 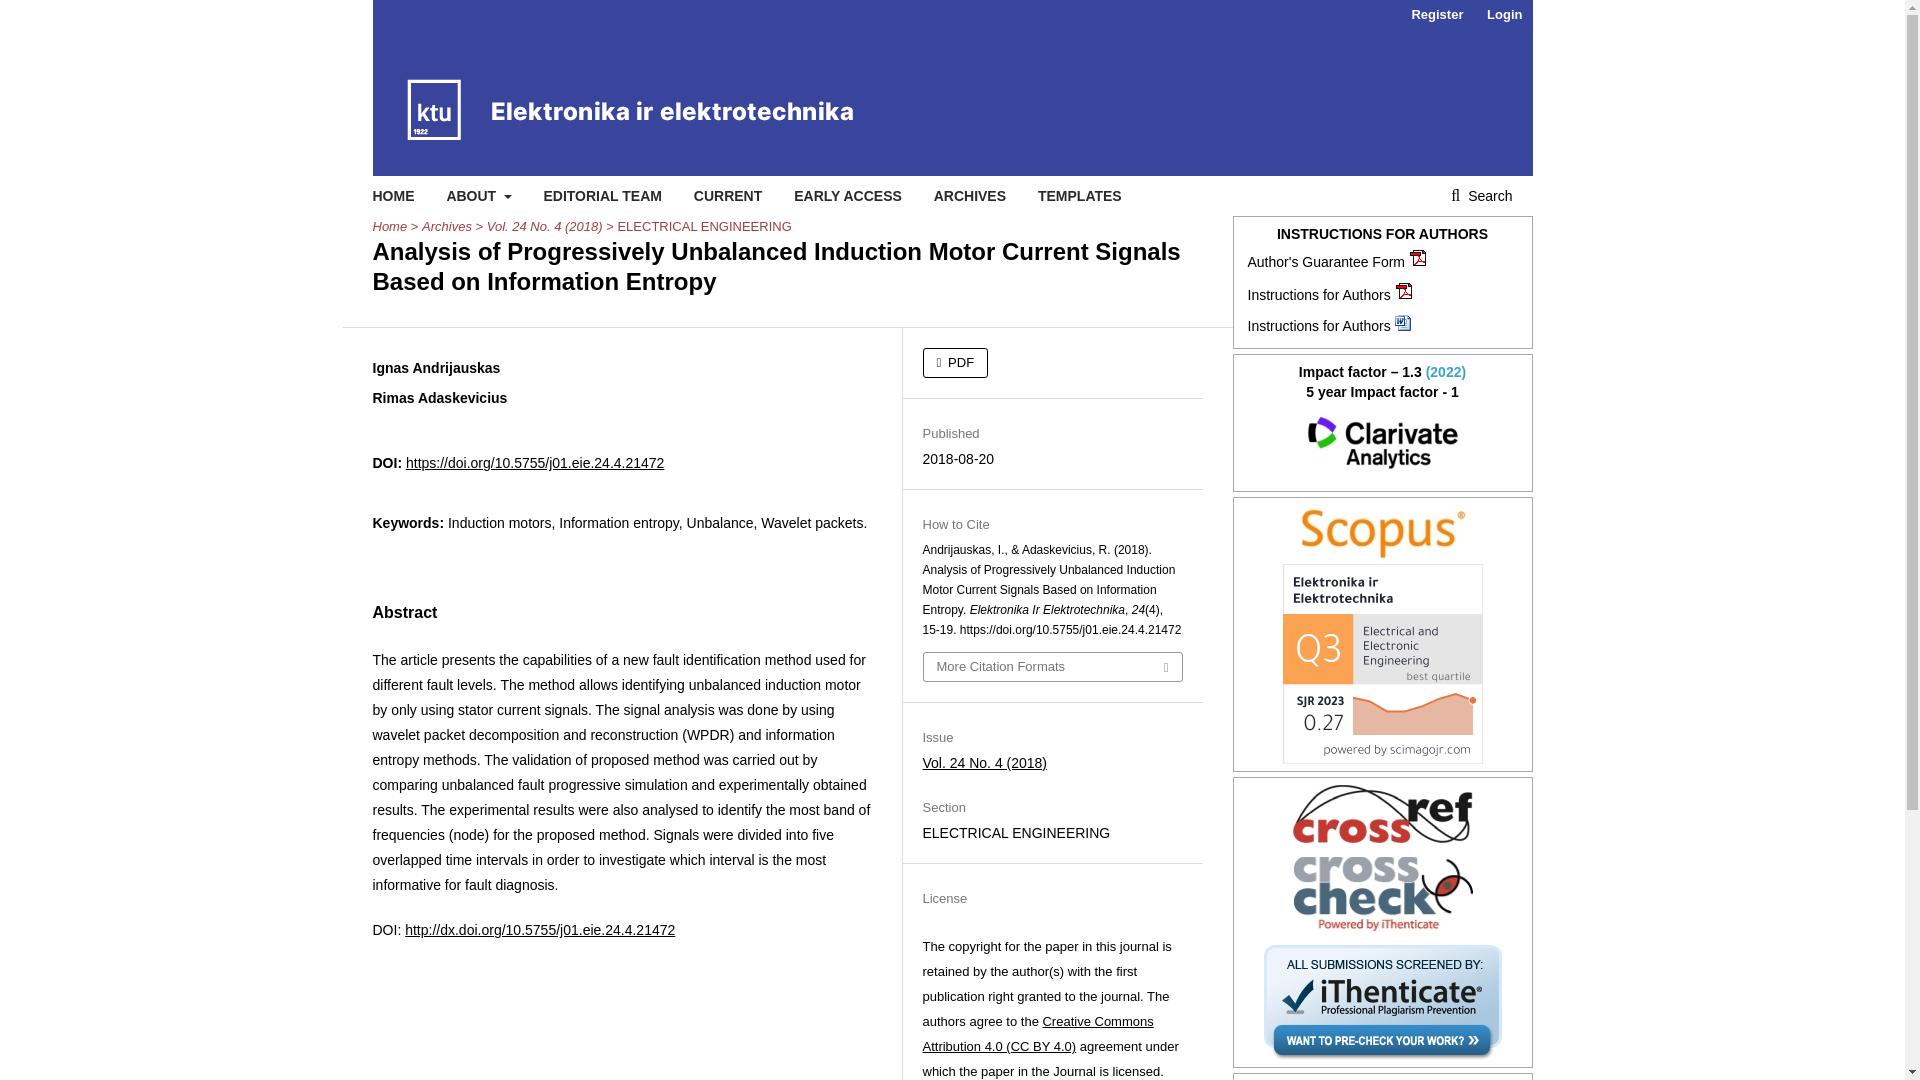 I want to click on Journal: Elektronika Ir Elektrotechnika, so click(x=1383, y=442).